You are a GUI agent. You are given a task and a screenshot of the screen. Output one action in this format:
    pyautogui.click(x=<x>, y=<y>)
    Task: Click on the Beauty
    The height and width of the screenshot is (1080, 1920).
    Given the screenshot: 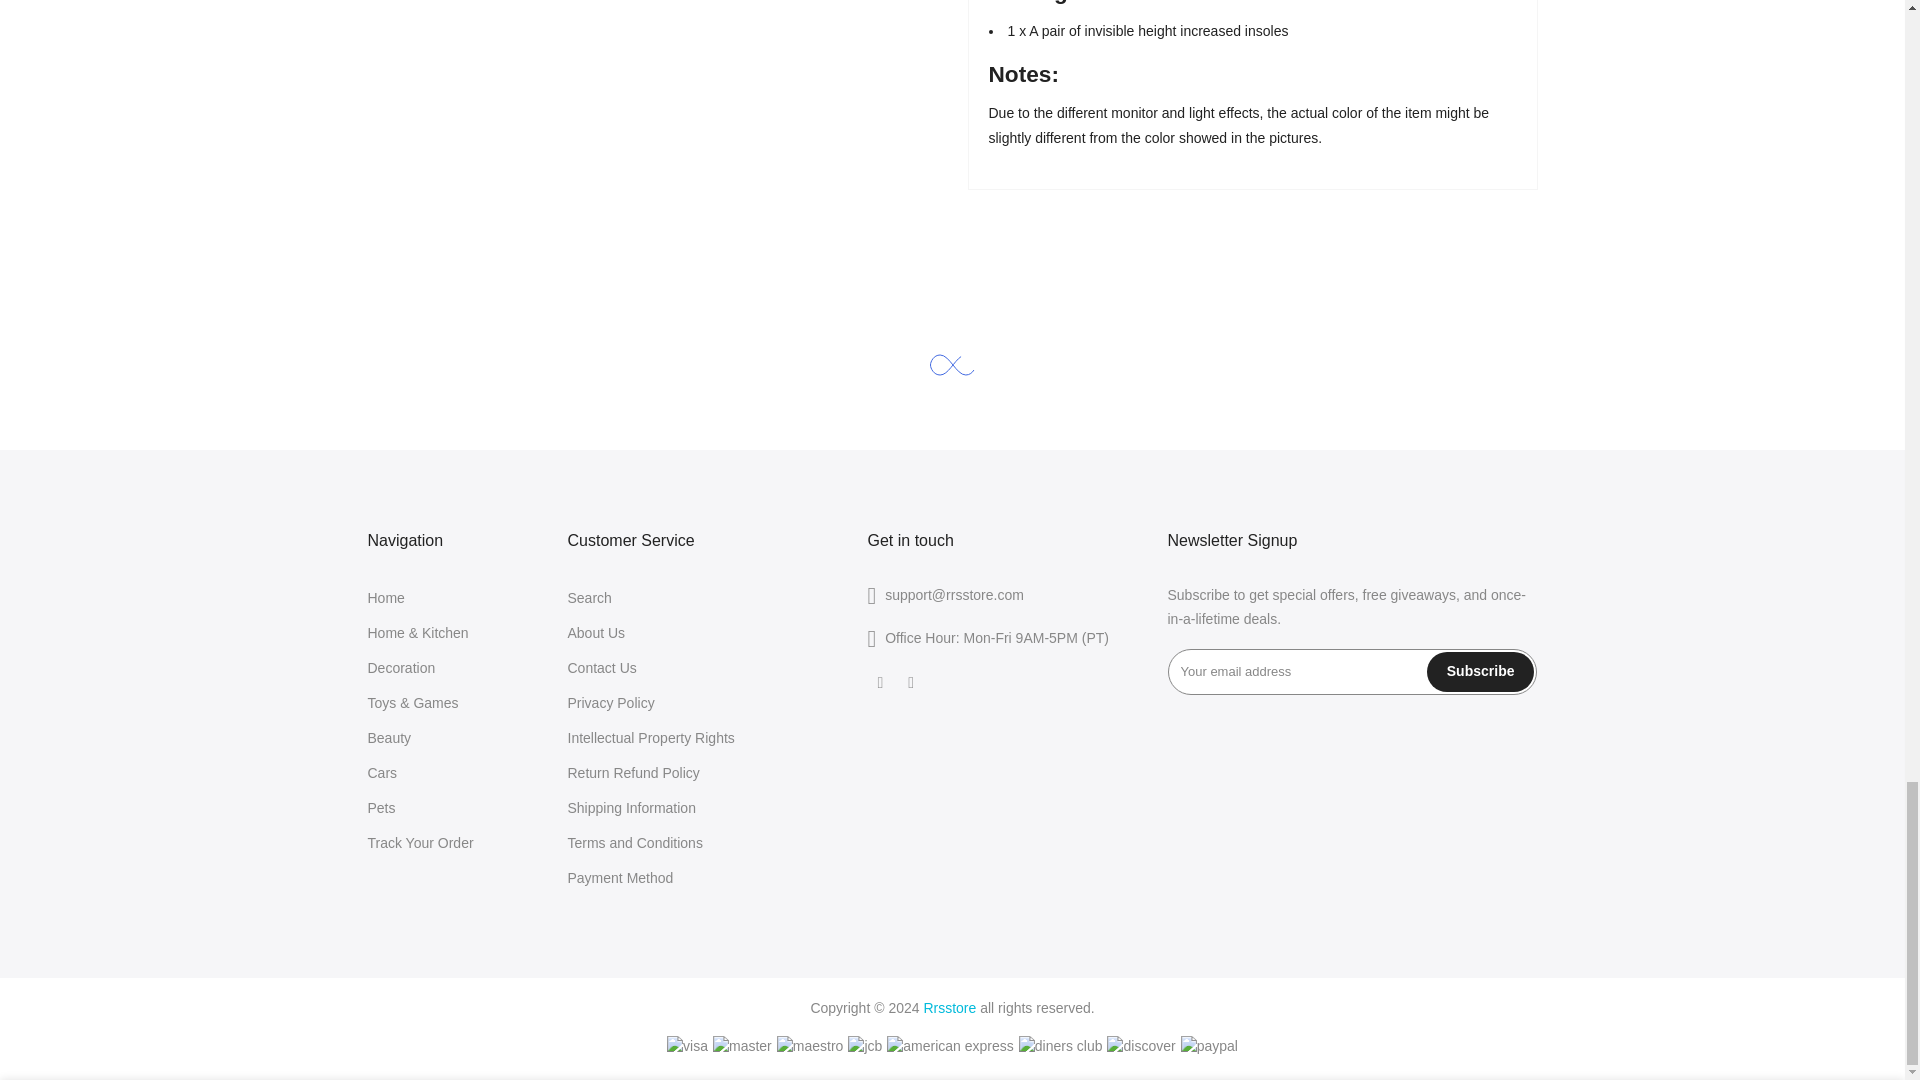 What is the action you would take?
    pyautogui.click(x=390, y=737)
    